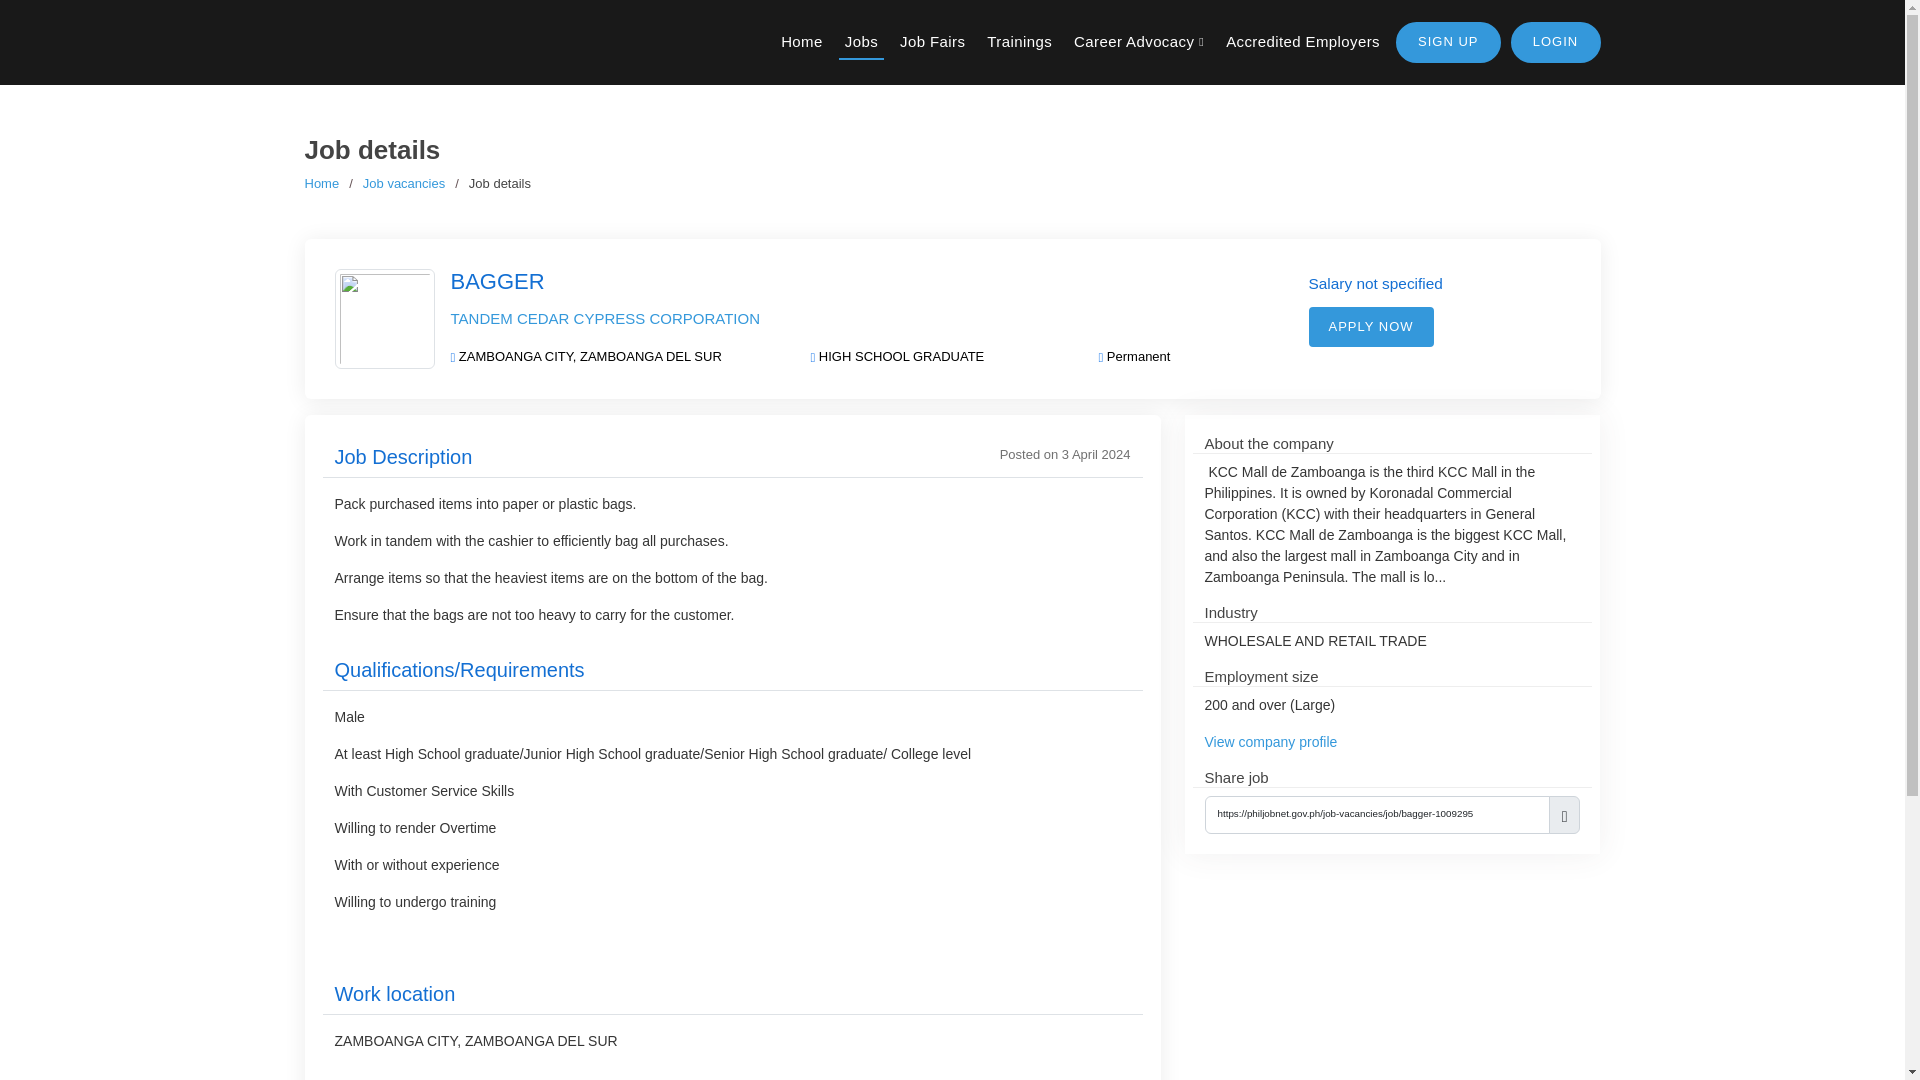  Describe the element at coordinates (404, 184) in the screenshot. I see `Job vacancies` at that location.